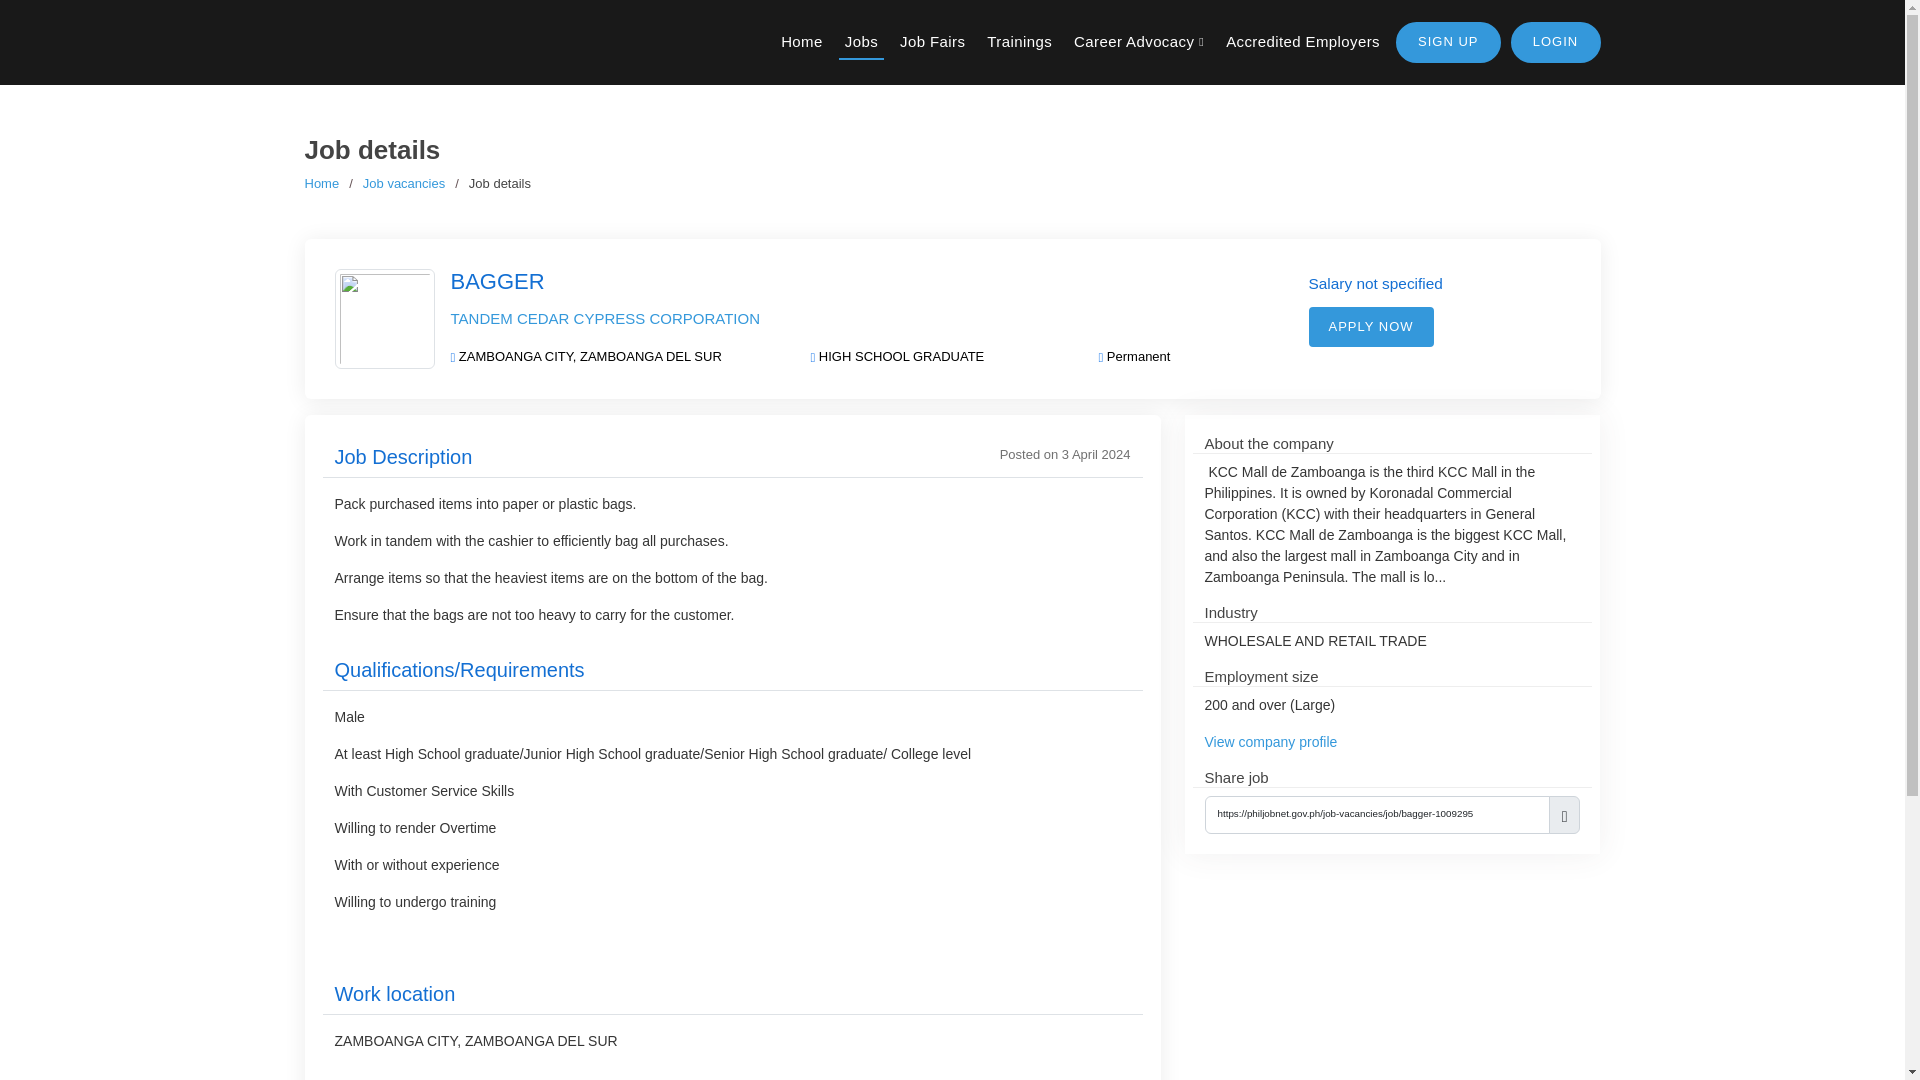  Describe the element at coordinates (404, 184) in the screenshot. I see `Job vacancies` at that location.